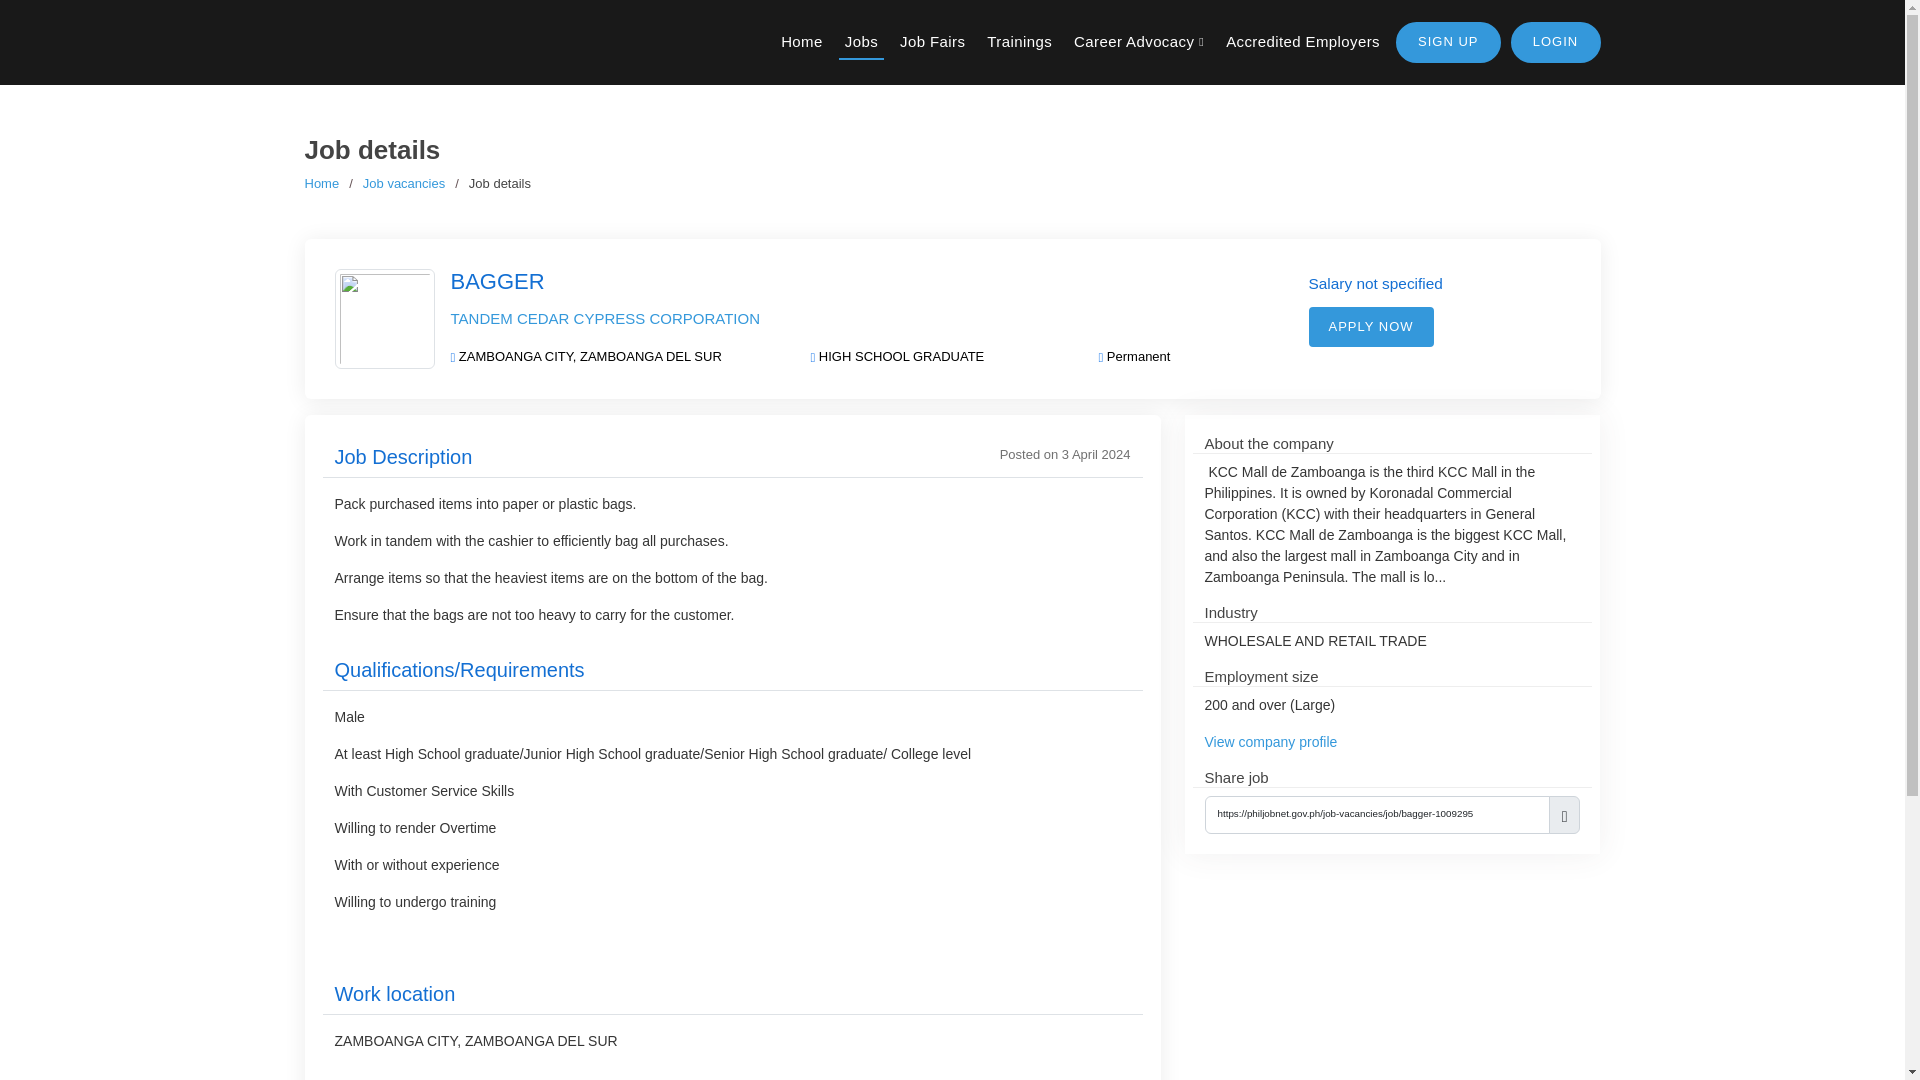  Describe the element at coordinates (404, 184) in the screenshot. I see `Job vacancies` at that location.